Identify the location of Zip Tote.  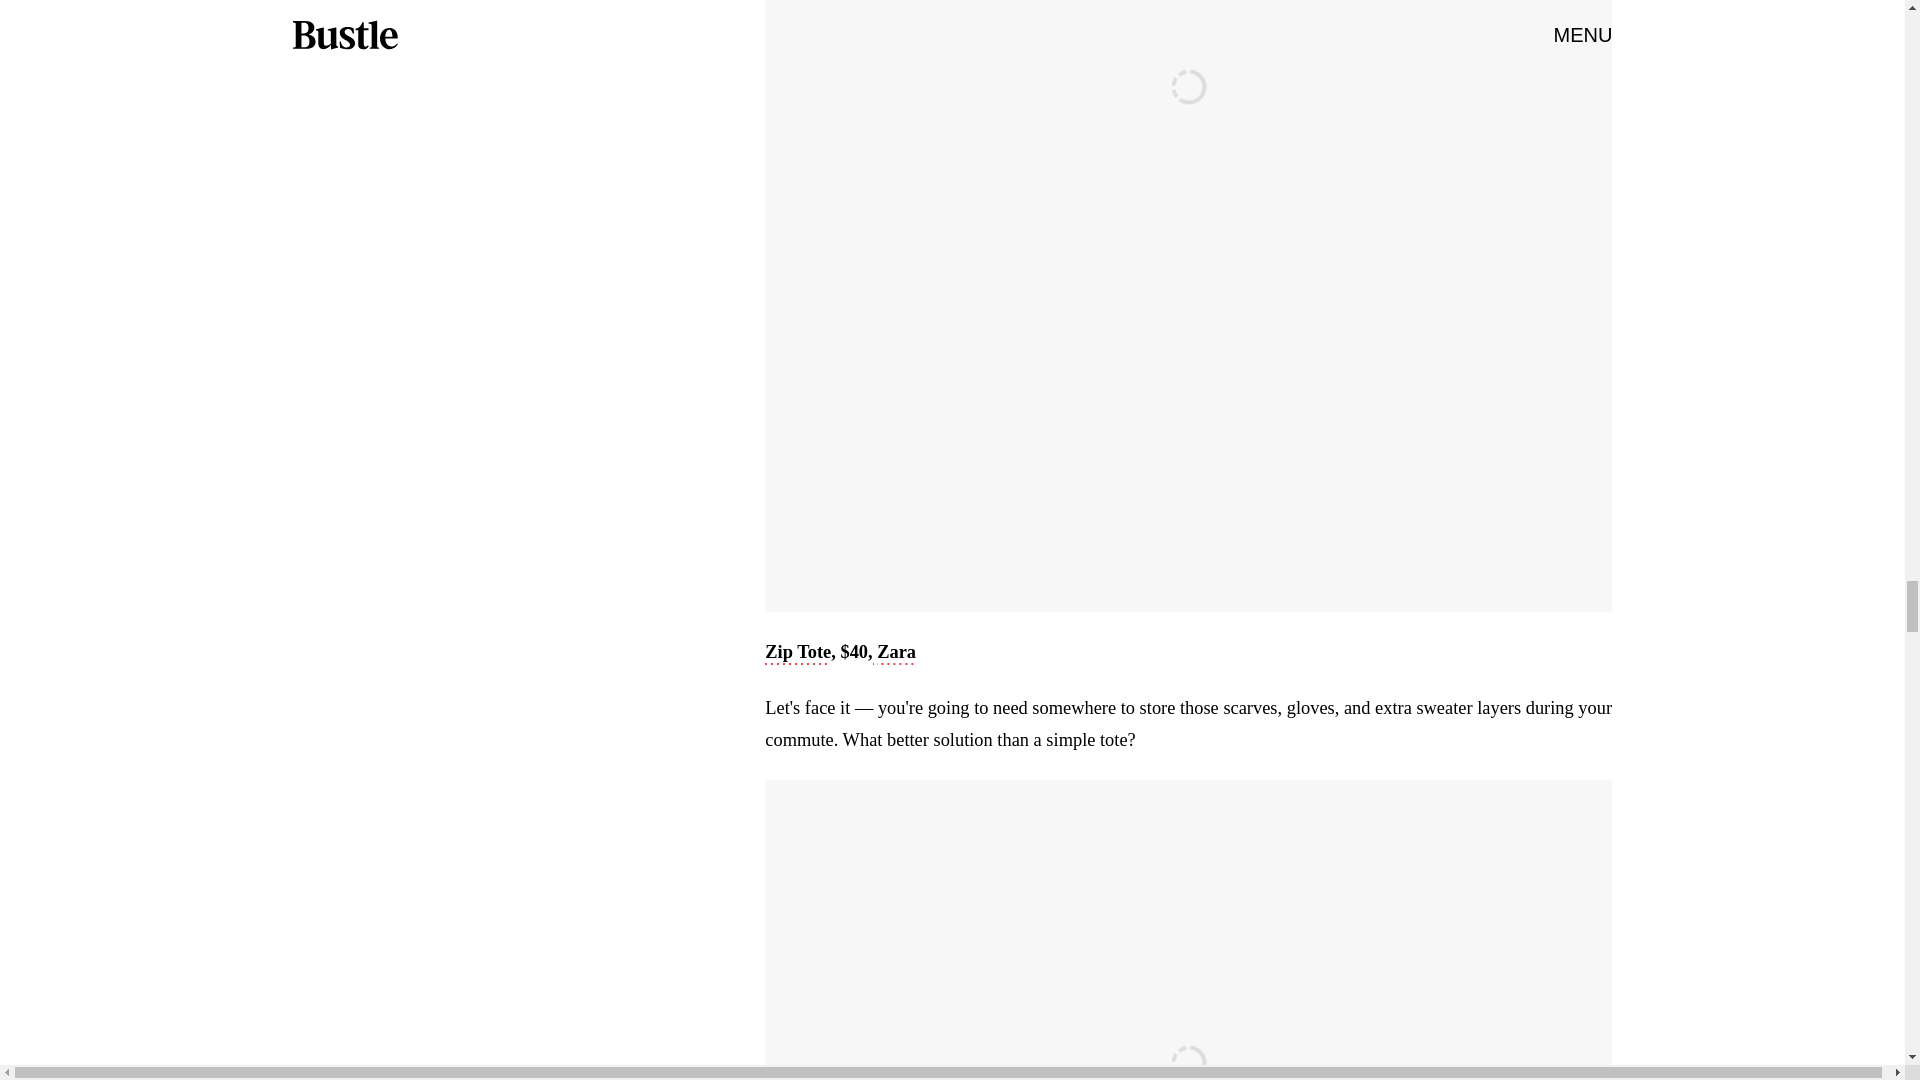
(798, 654).